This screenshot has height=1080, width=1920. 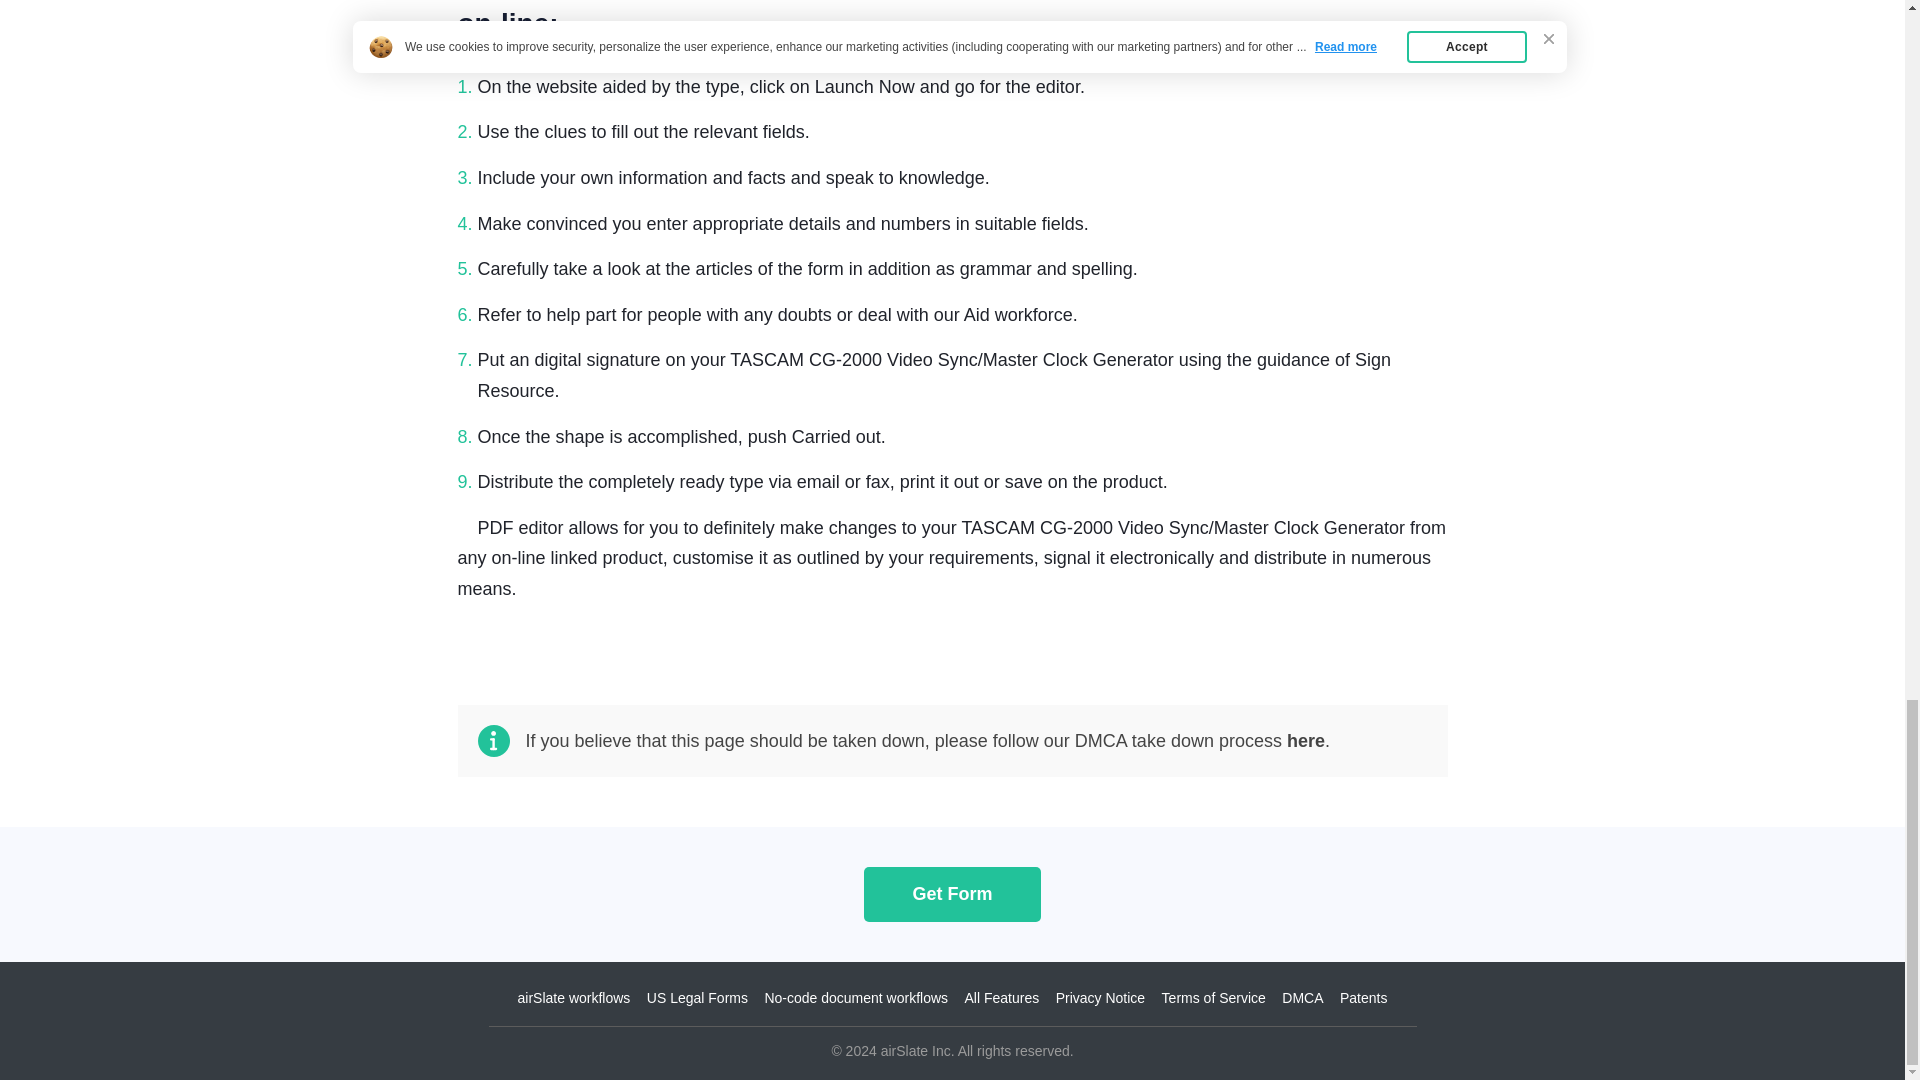 I want to click on DMCA, so click(x=1302, y=998).